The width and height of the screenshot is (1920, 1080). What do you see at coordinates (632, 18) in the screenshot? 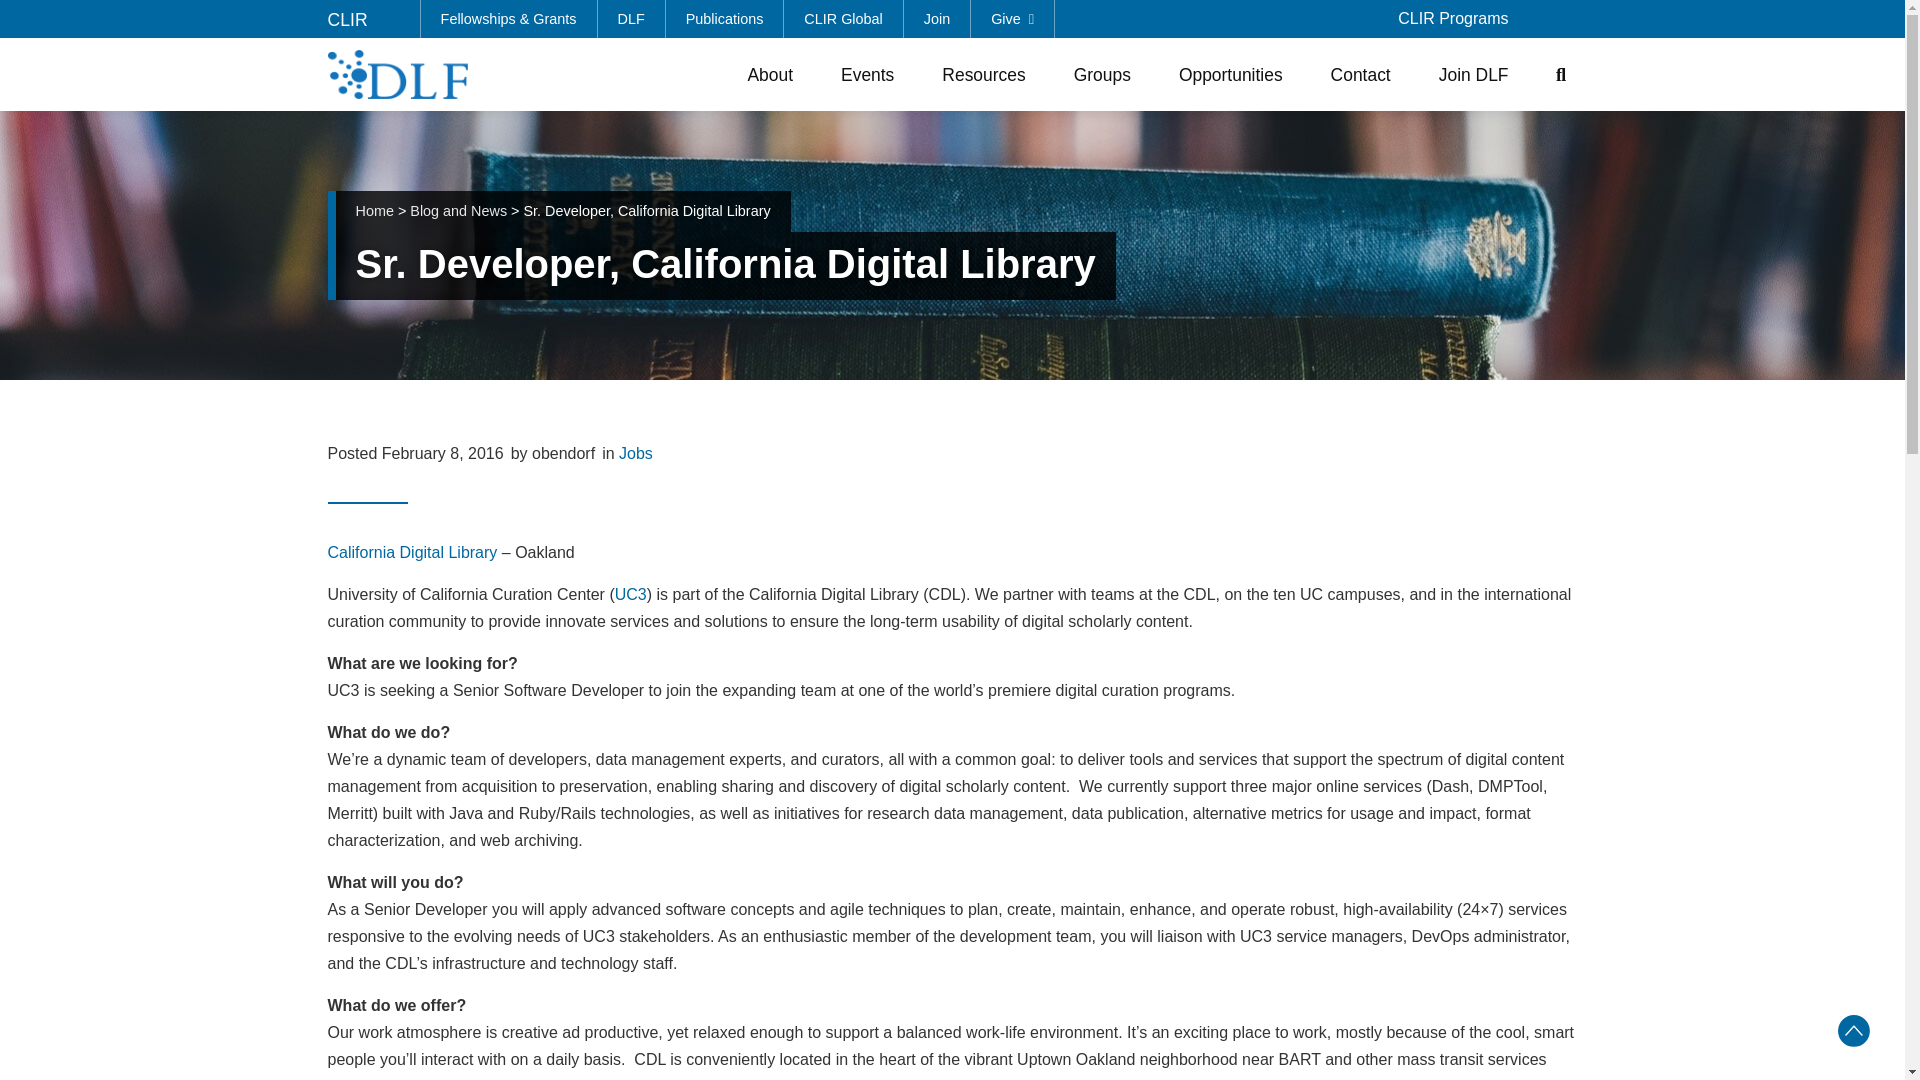
I see `DLF` at bounding box center [632, 18].